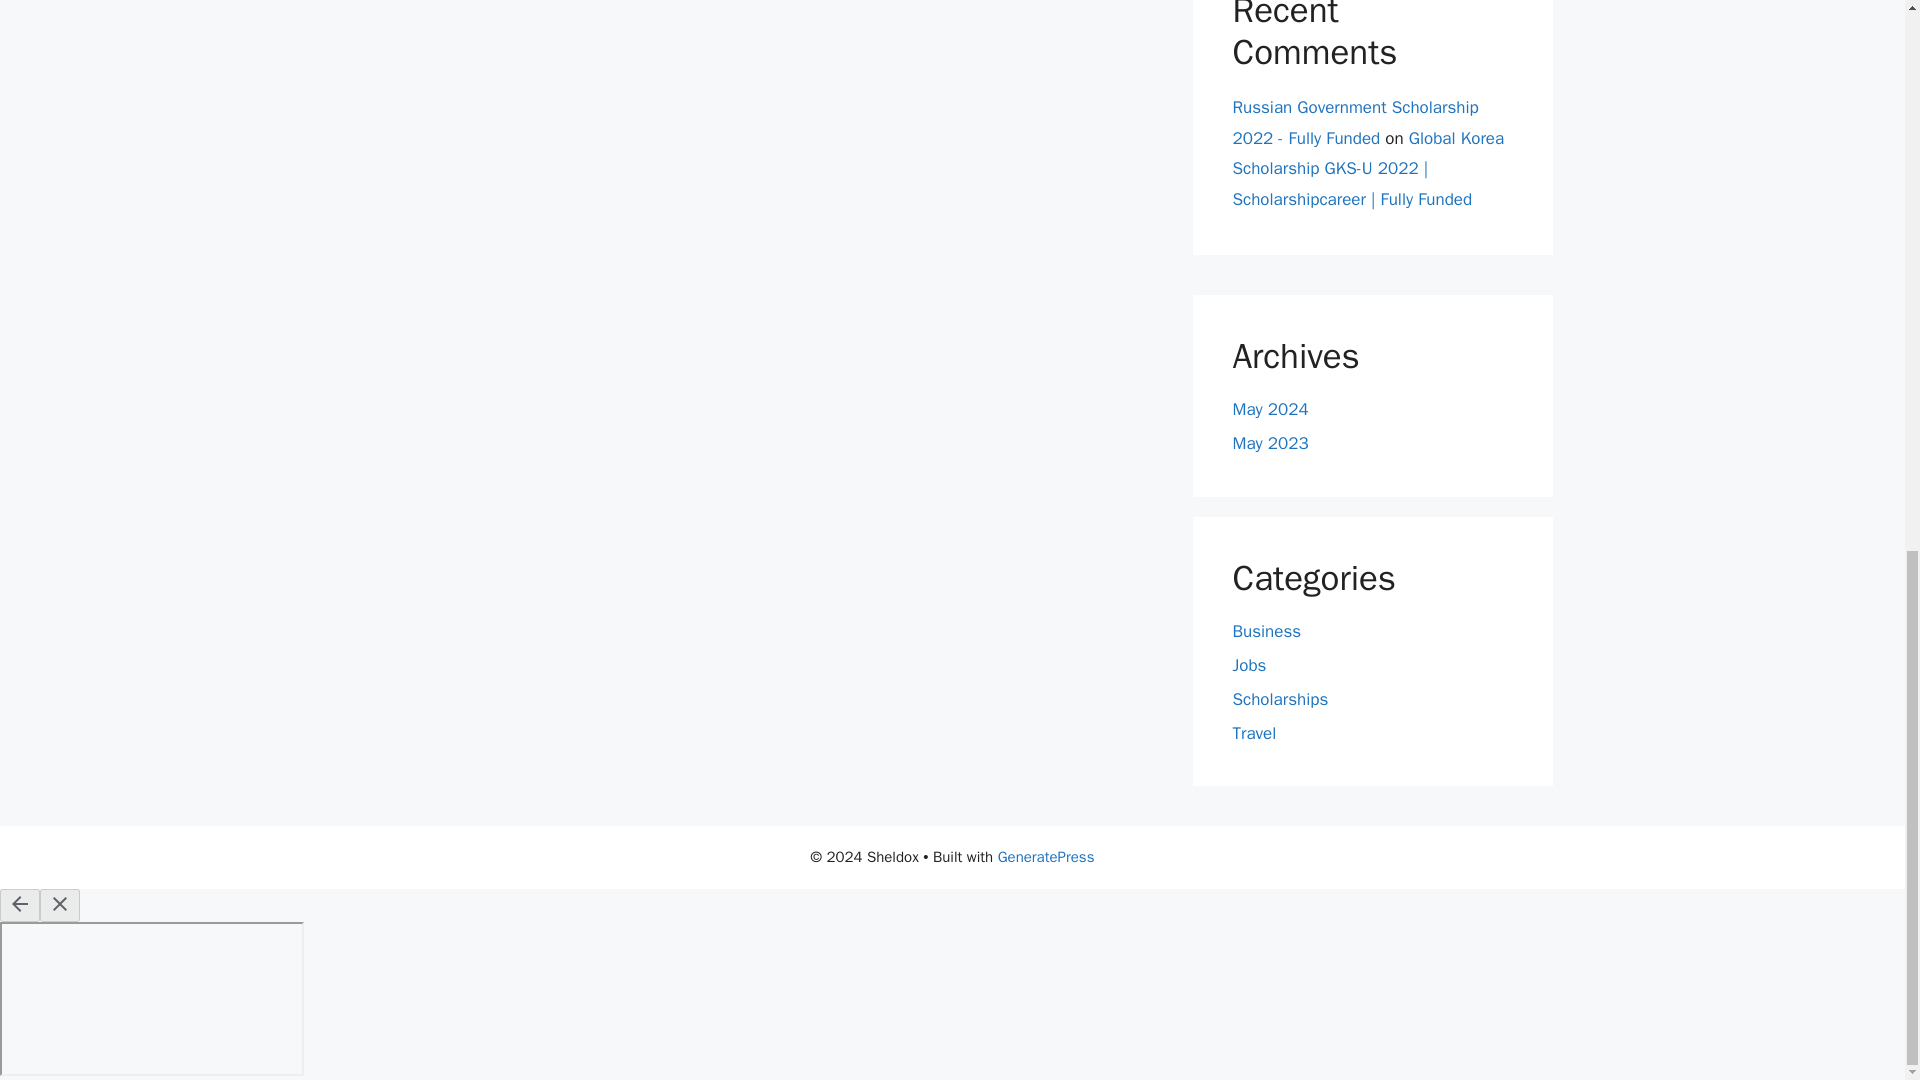 This screenshot has height=1080, width=1920. I want to click on Scholarships, so click(1280, 699).